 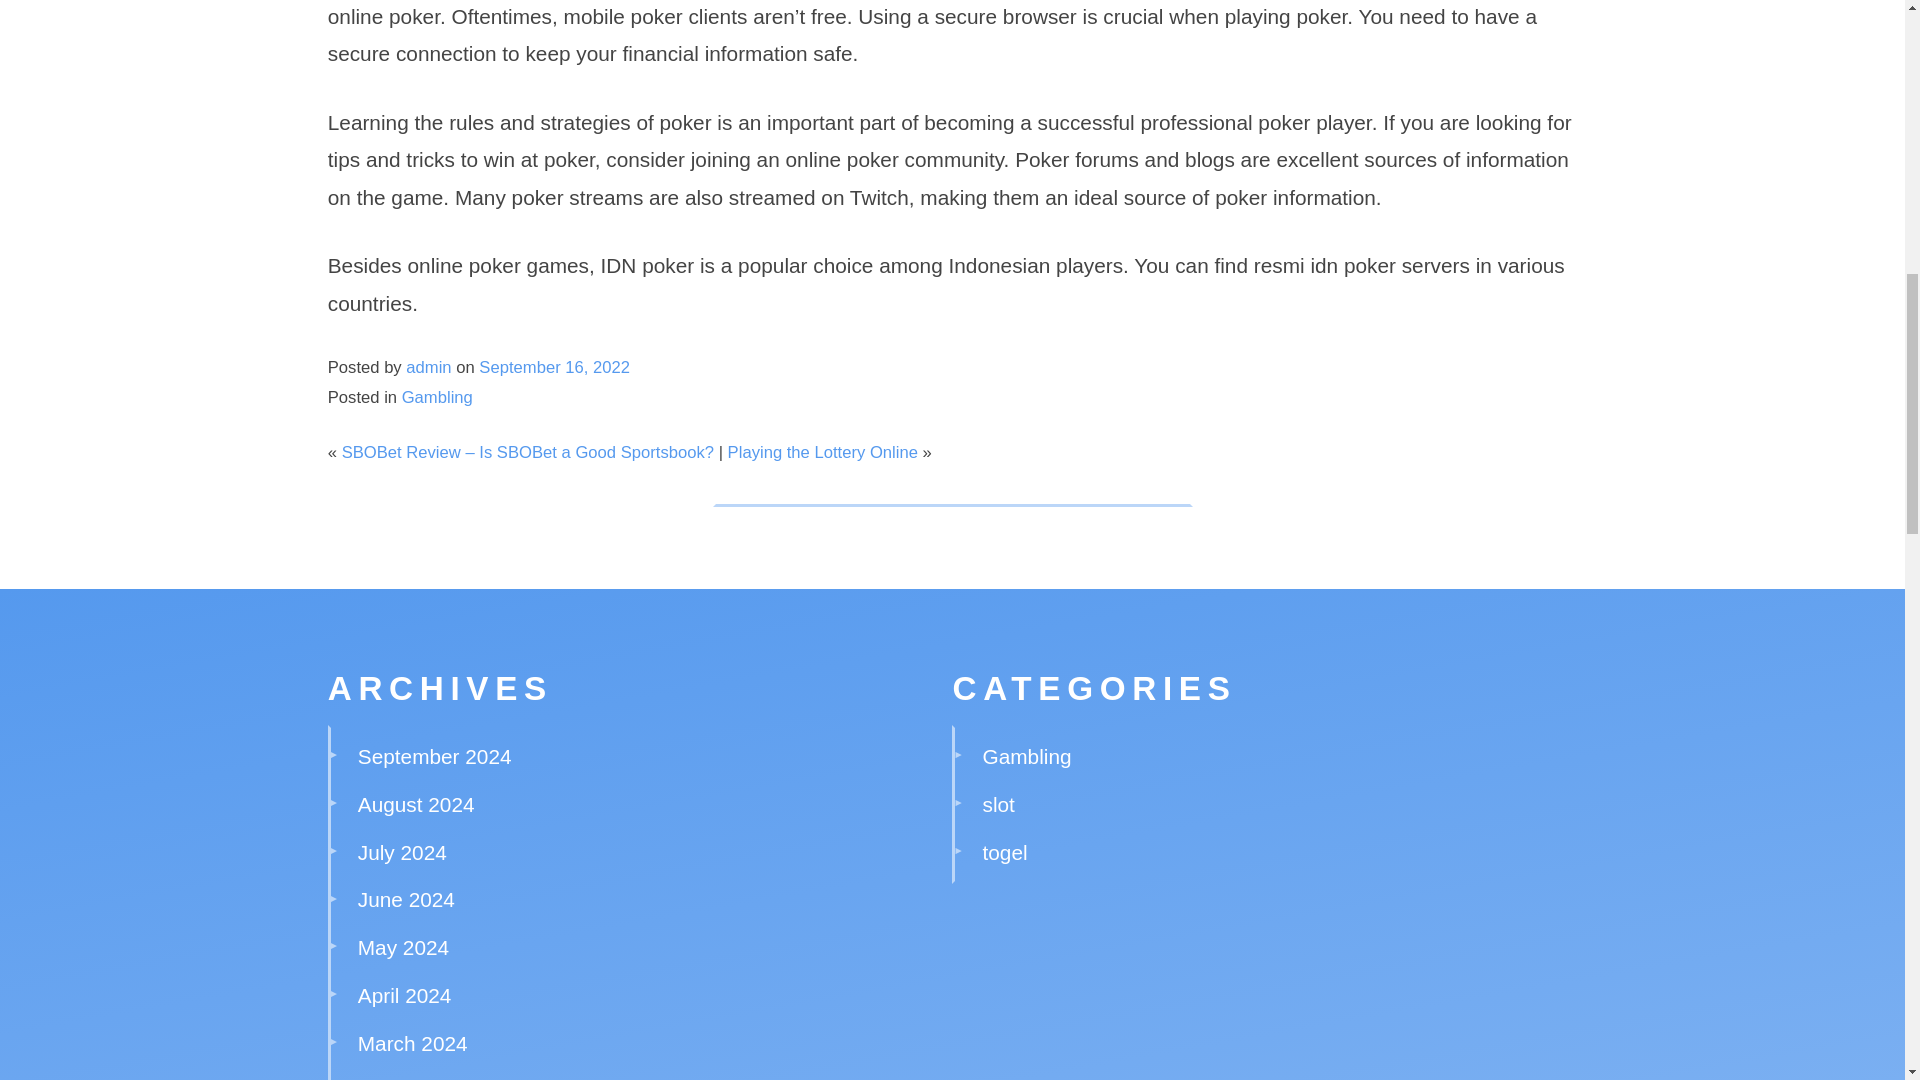 What do you see at coordinates (403, 948) in the screenshot?
I see `May 2024` at bounding box center [403, 948].